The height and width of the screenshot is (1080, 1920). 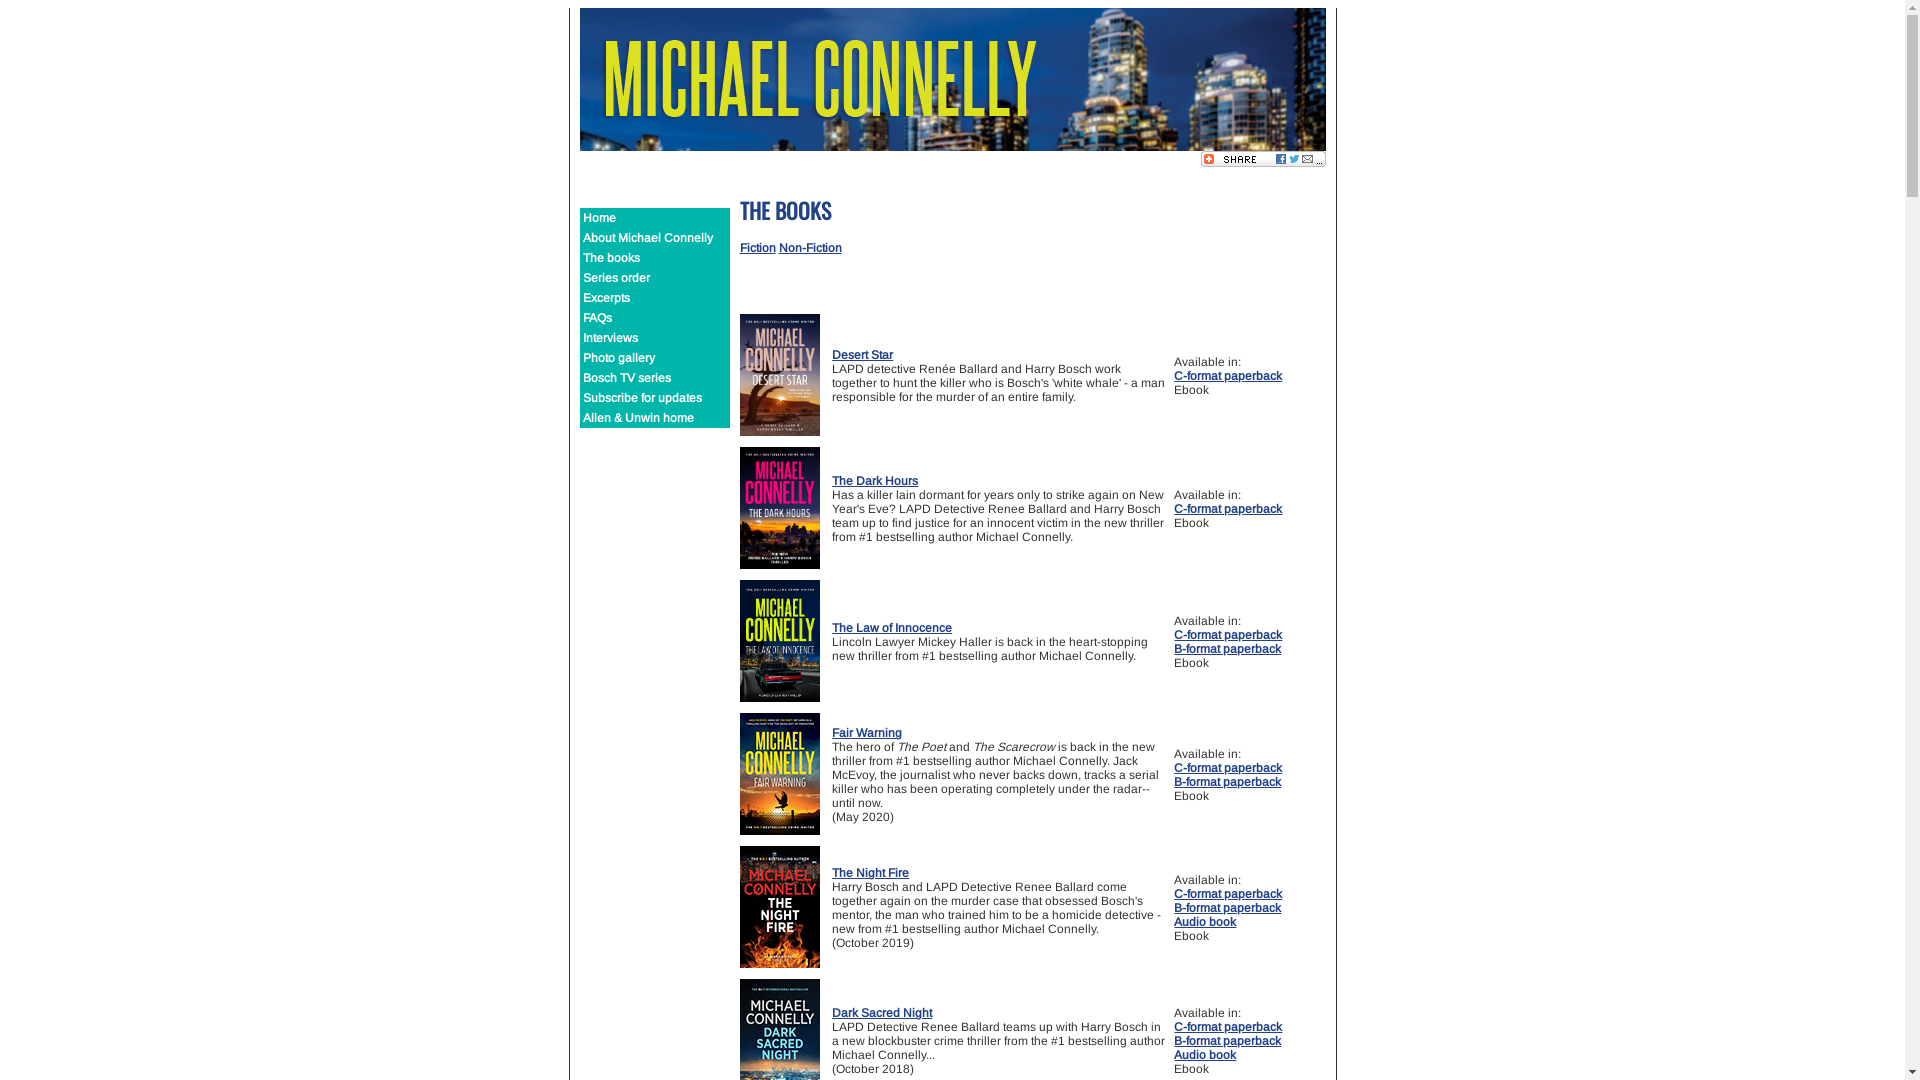 What do you see at coordinates (1228, 635) in the screenshot?
I see `C-format paperback` at bounding box center [1228, 635].